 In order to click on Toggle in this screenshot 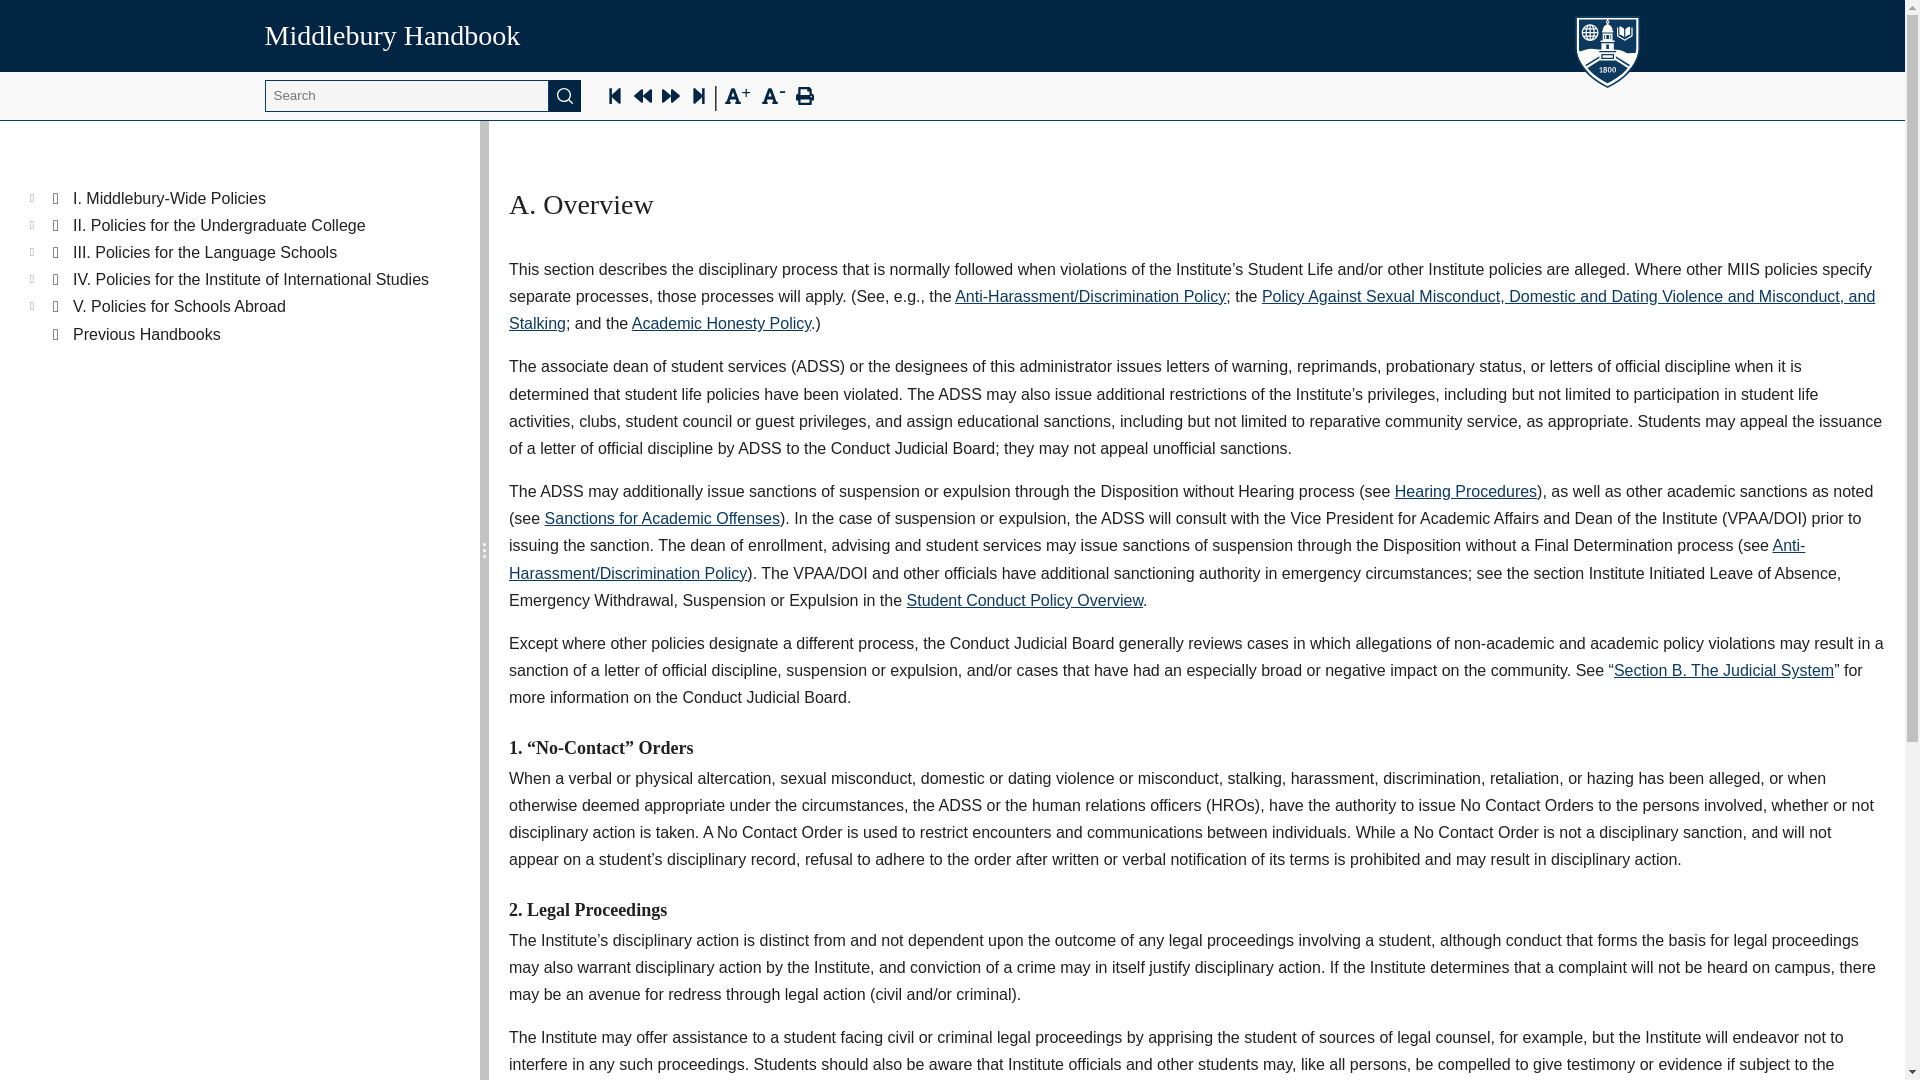, I will do `click(32, 248)`.